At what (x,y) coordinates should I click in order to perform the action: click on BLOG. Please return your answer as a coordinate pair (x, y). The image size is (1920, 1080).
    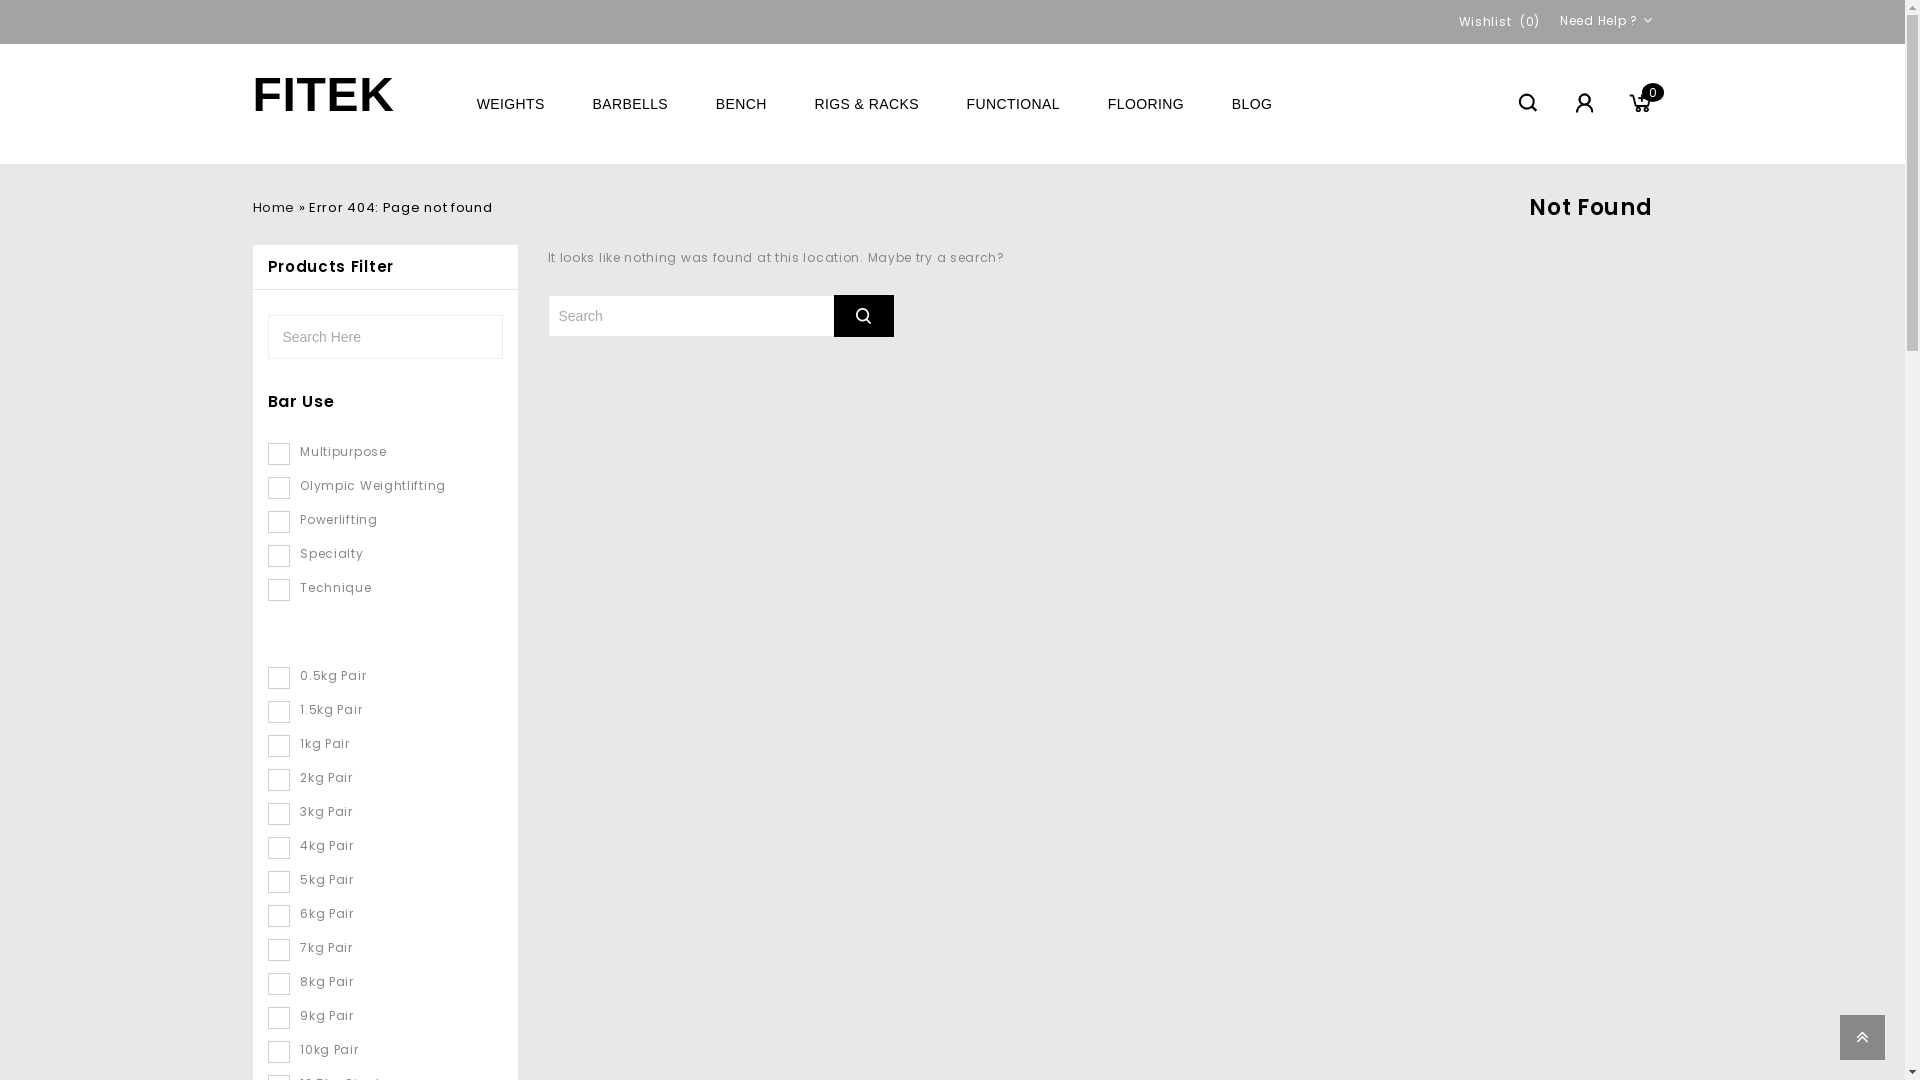
    Looking at the image, I should click on (1252, 104).